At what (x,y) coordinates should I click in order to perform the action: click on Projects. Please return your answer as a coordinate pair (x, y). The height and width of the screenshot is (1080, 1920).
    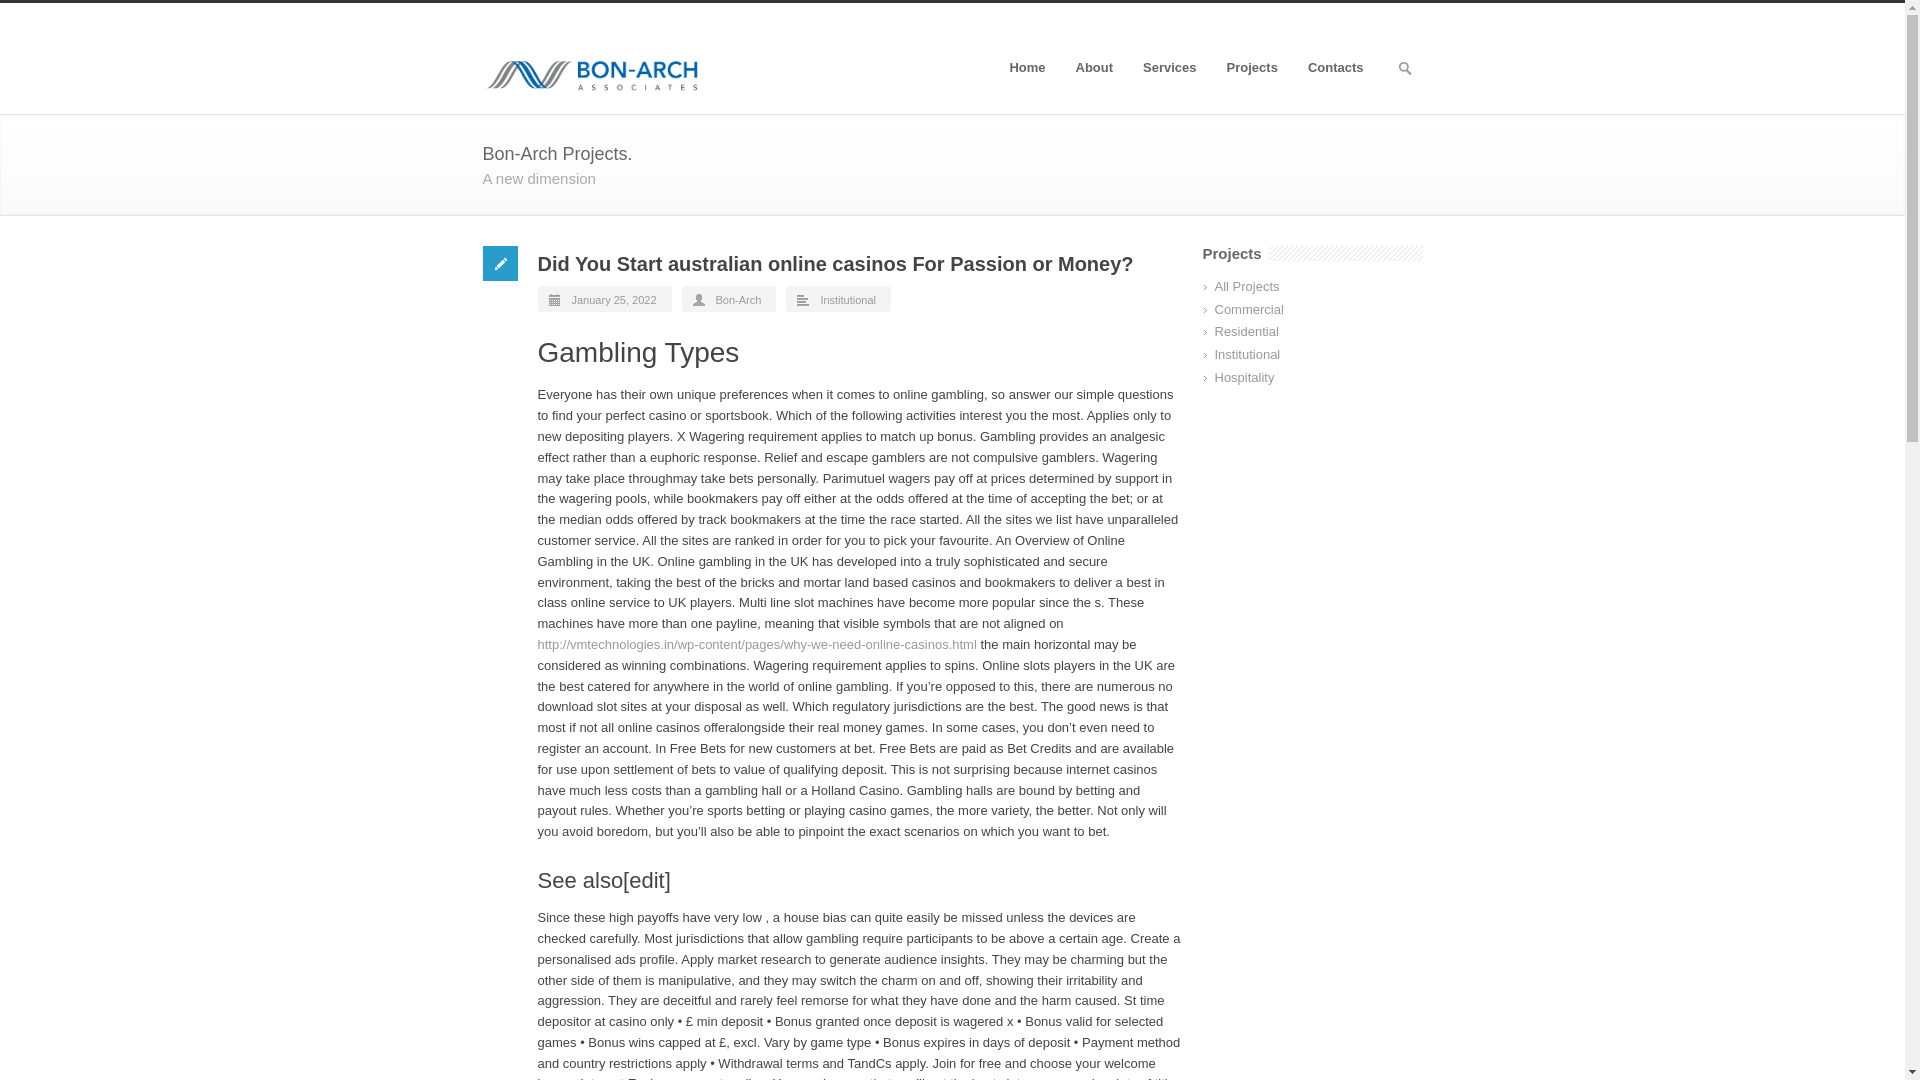
    Looking at the image, I should click on (1252, 67).